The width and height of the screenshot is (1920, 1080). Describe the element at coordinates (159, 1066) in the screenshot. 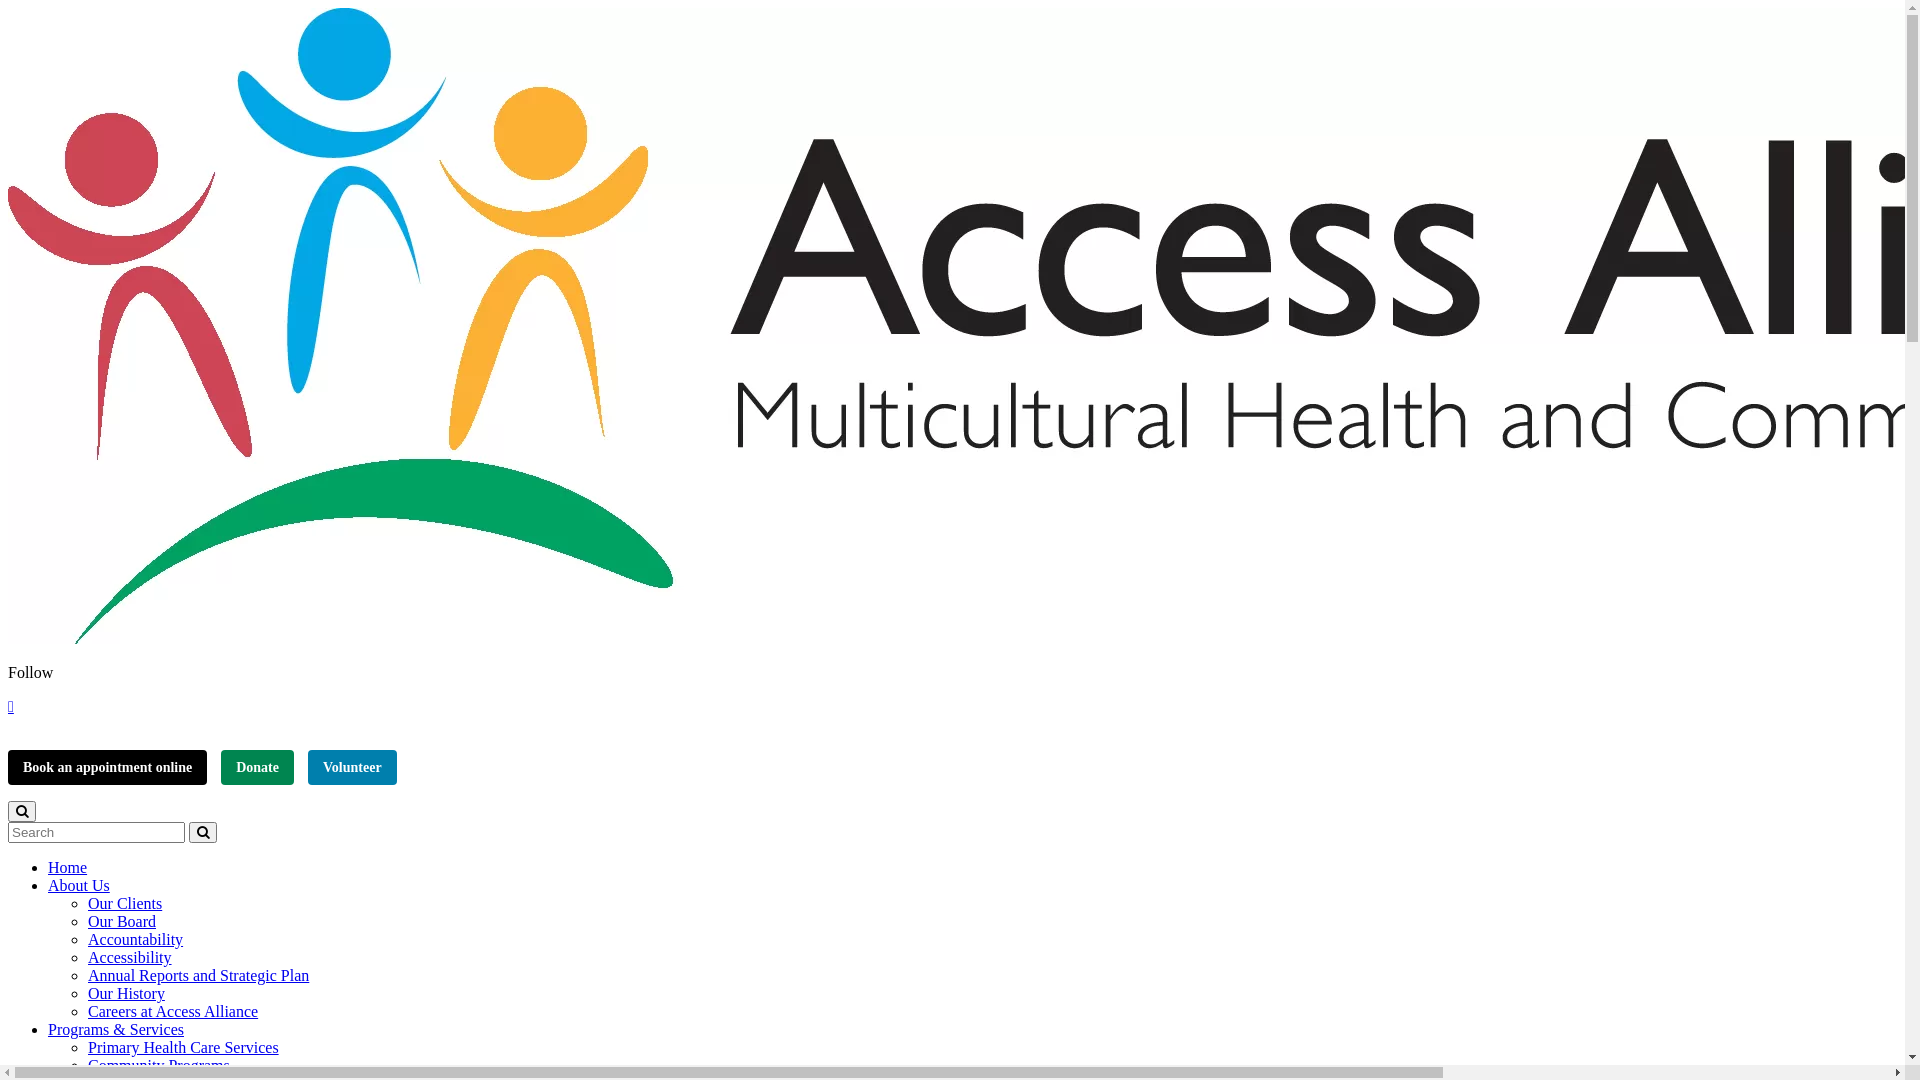

I see `Community Programs` at that location.